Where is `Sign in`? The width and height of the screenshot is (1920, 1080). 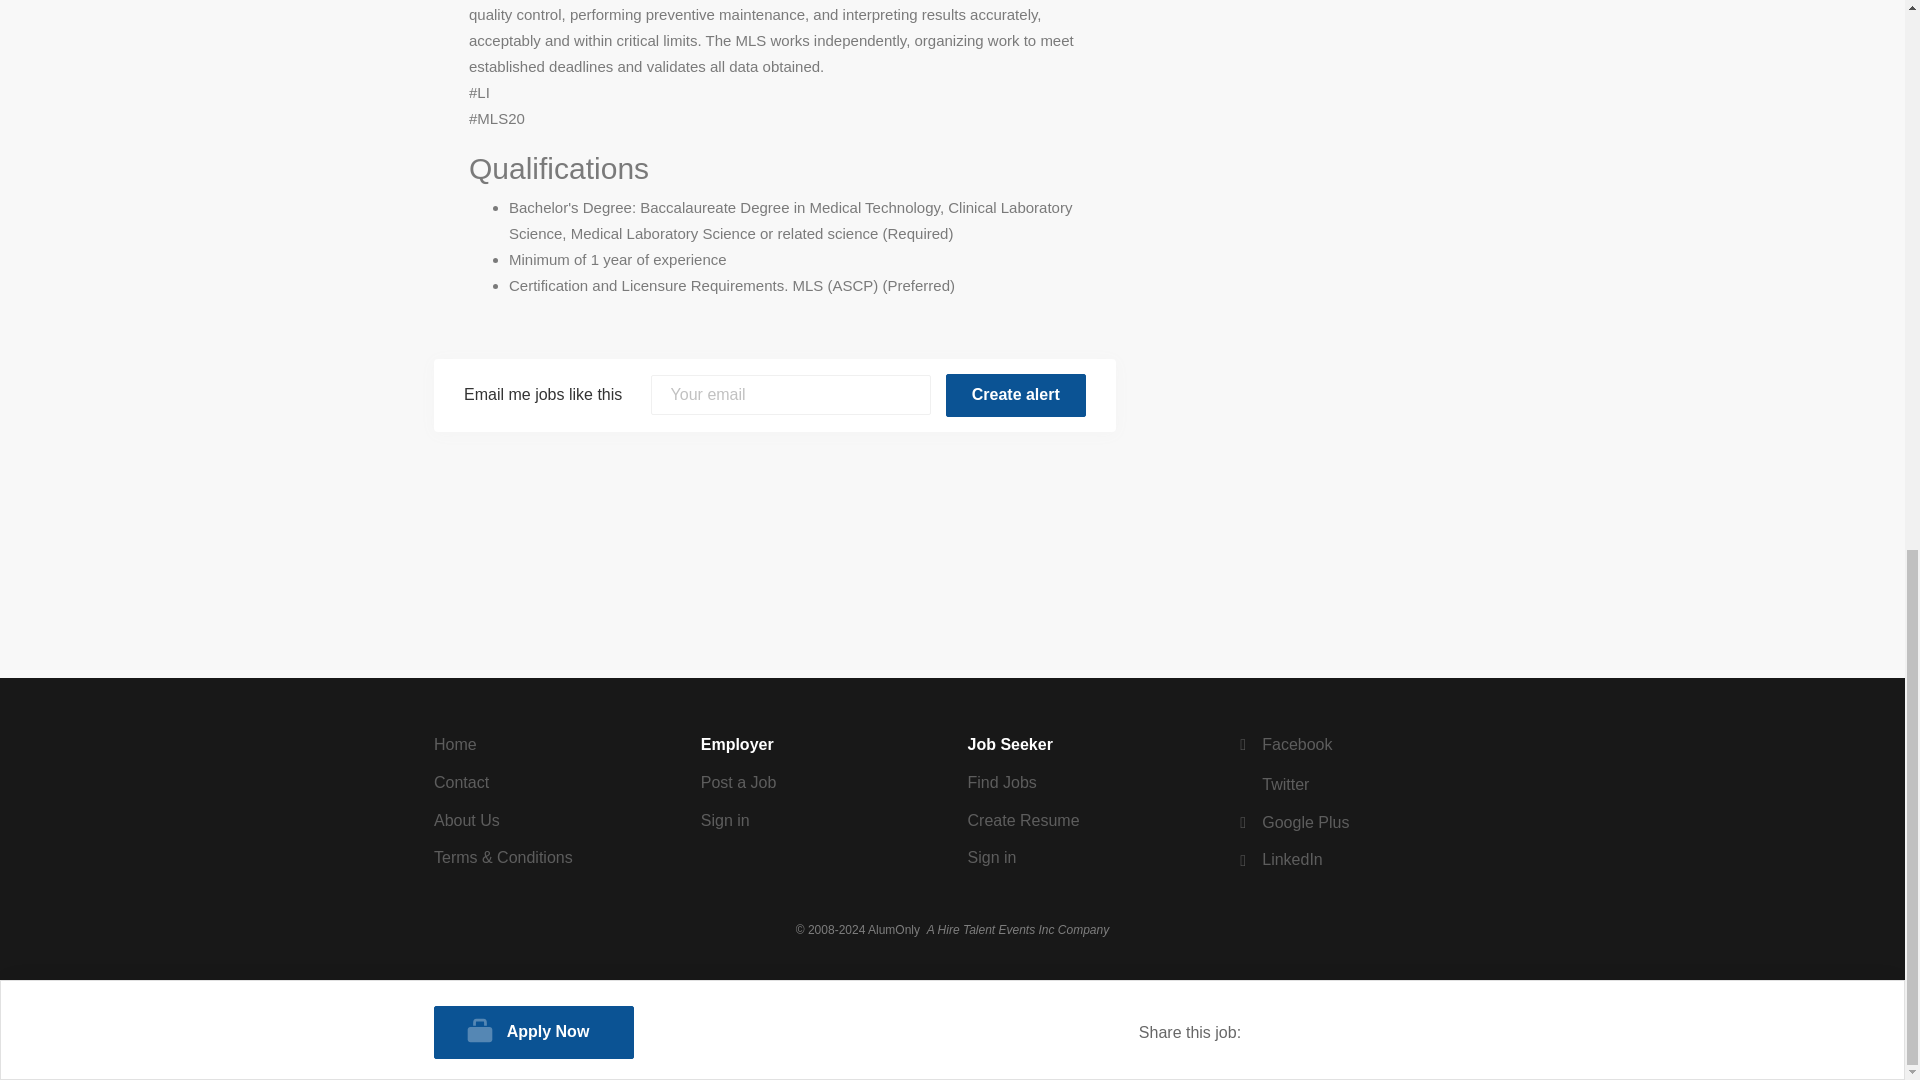 Sign in is located at coordinates (725, 820).